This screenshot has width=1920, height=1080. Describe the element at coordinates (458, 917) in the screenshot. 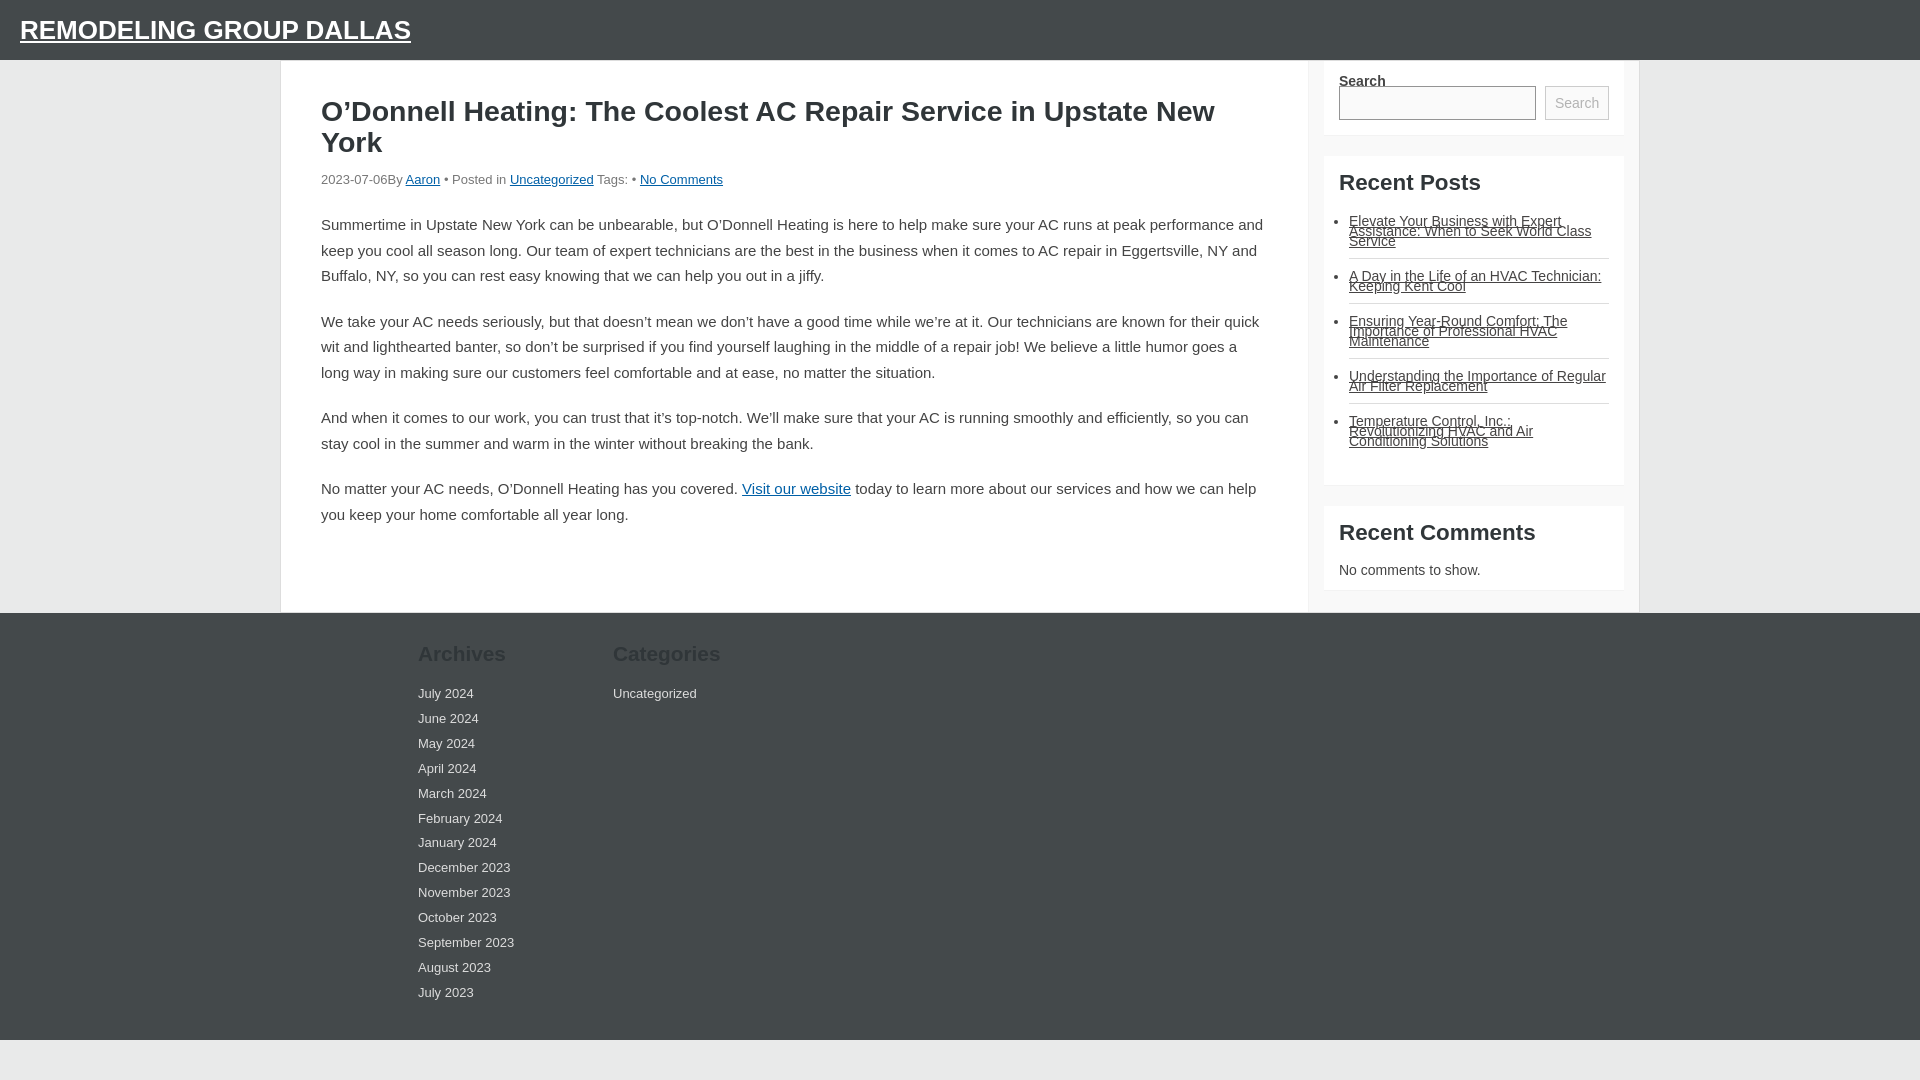

I see `October 2023` at that location.